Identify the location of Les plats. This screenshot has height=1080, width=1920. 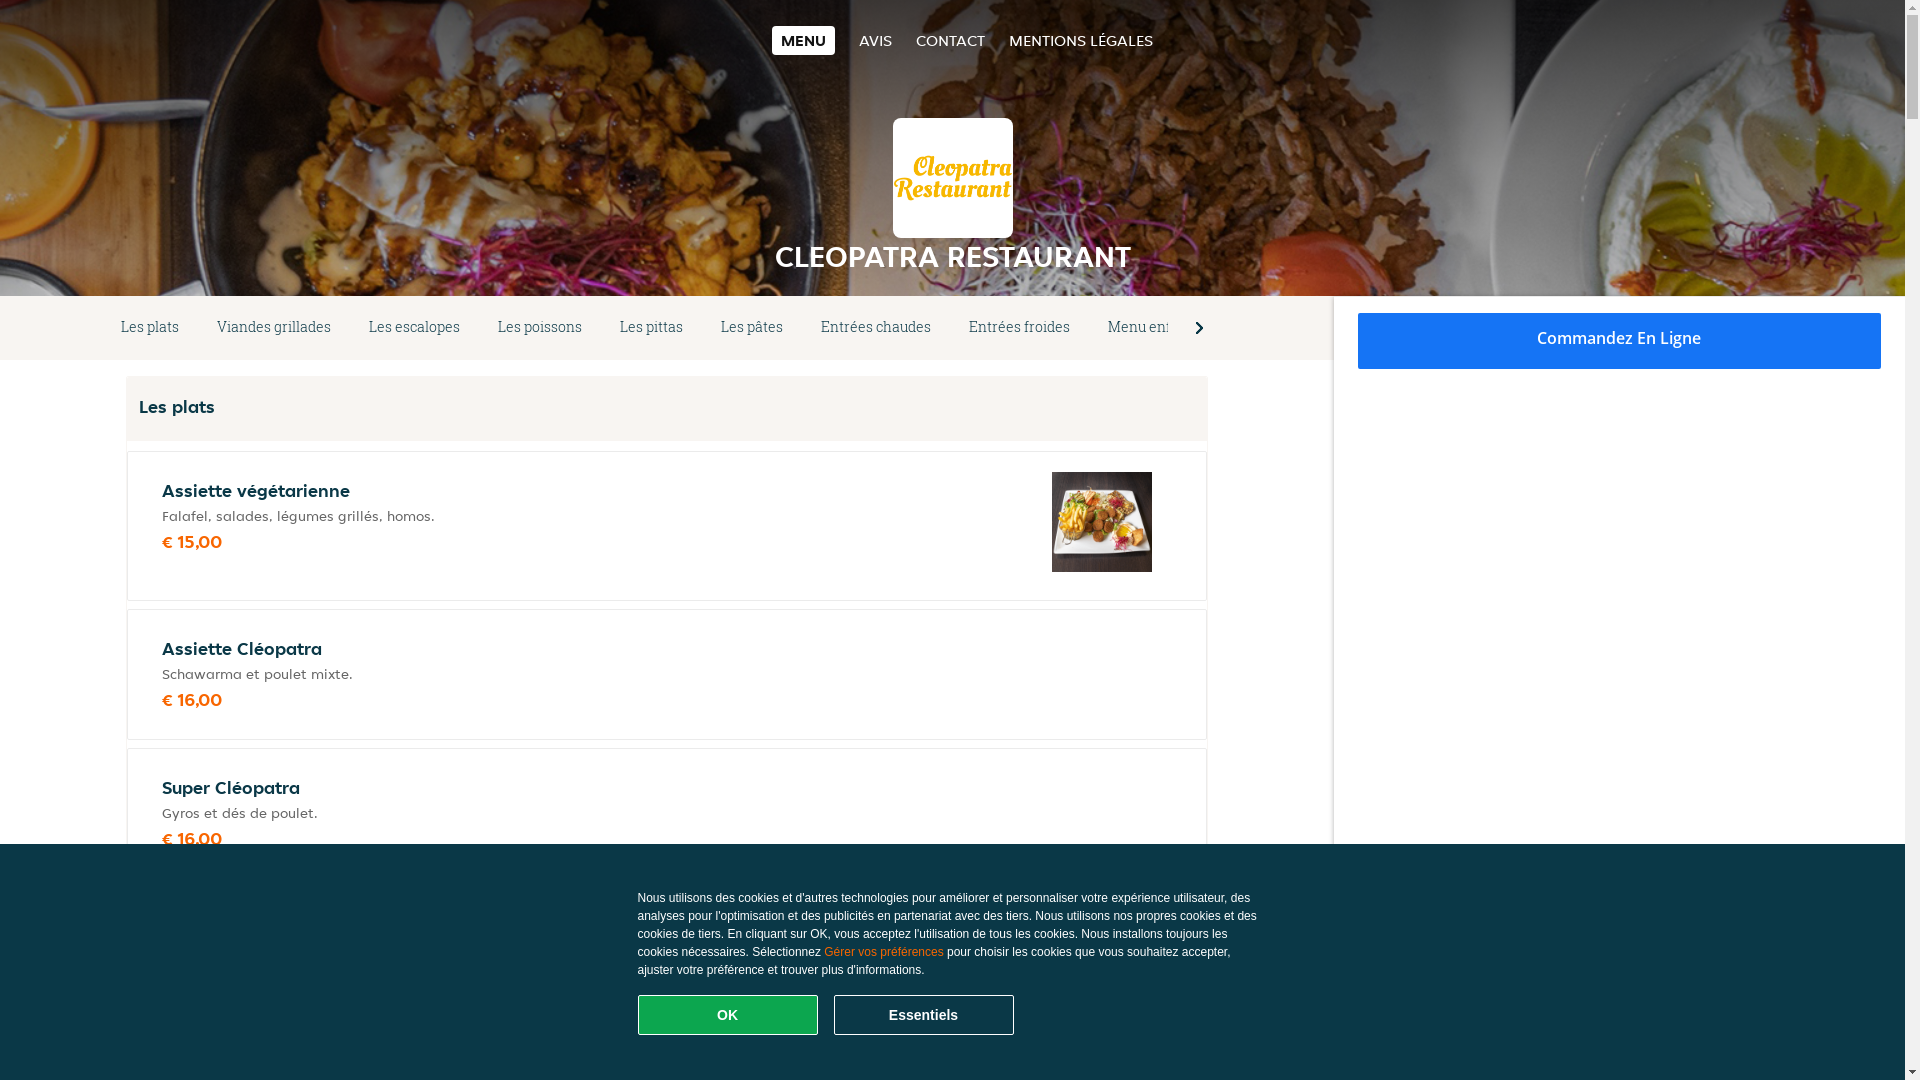
(150, 328).